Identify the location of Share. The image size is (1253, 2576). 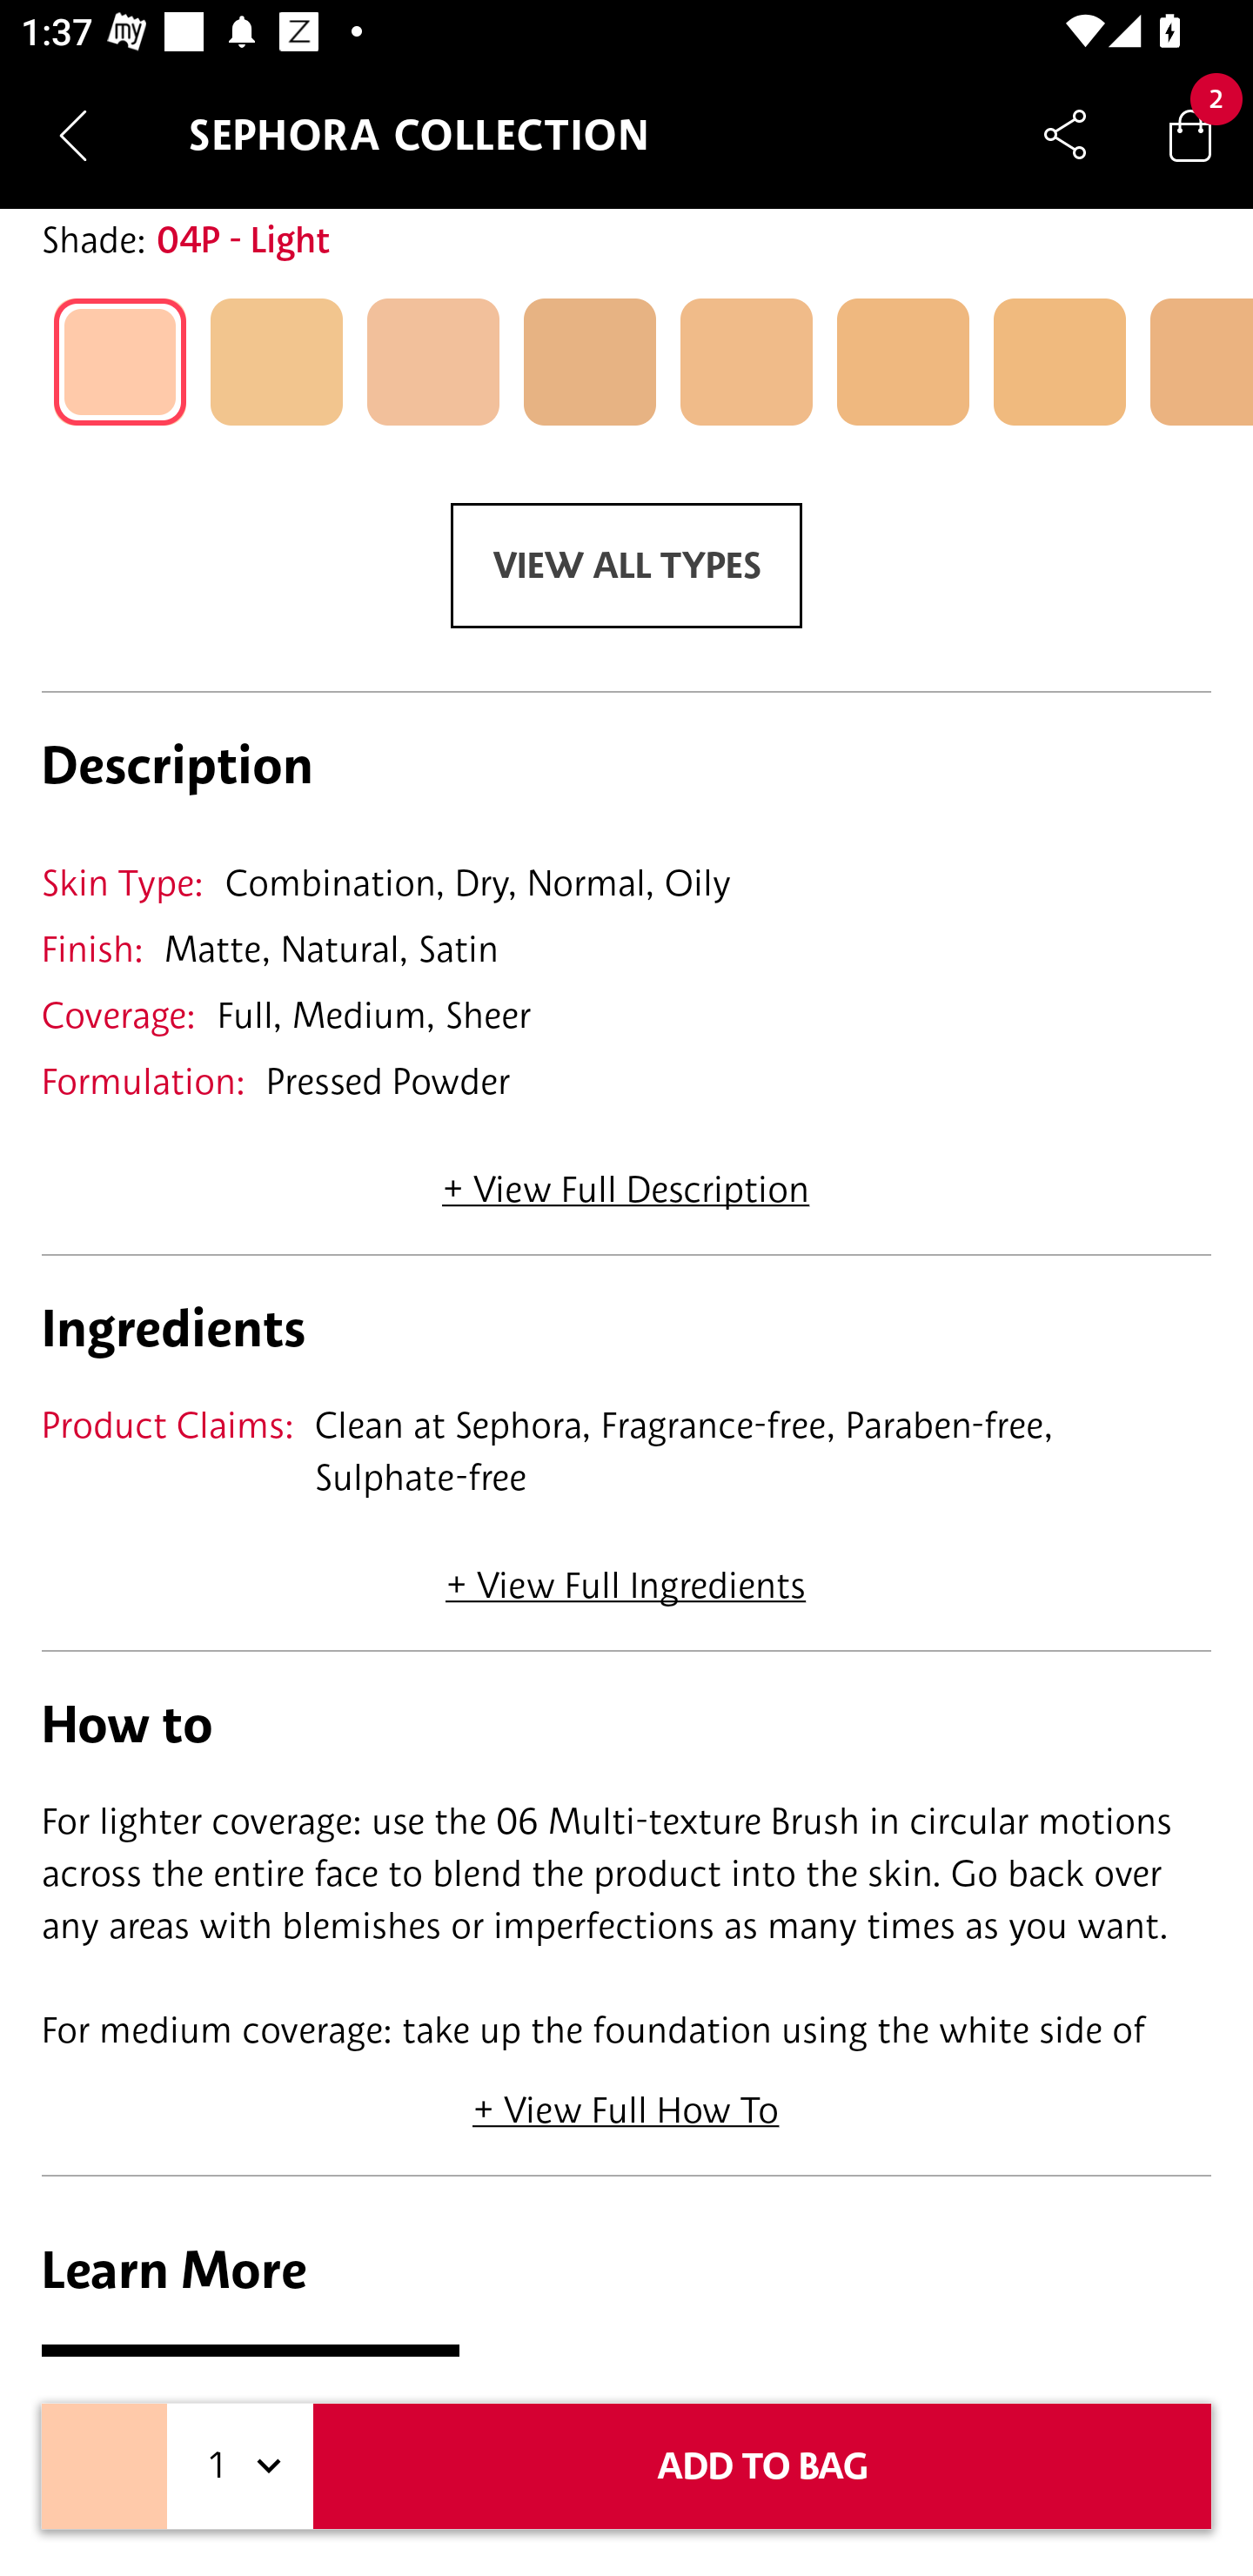
(1065, 134).